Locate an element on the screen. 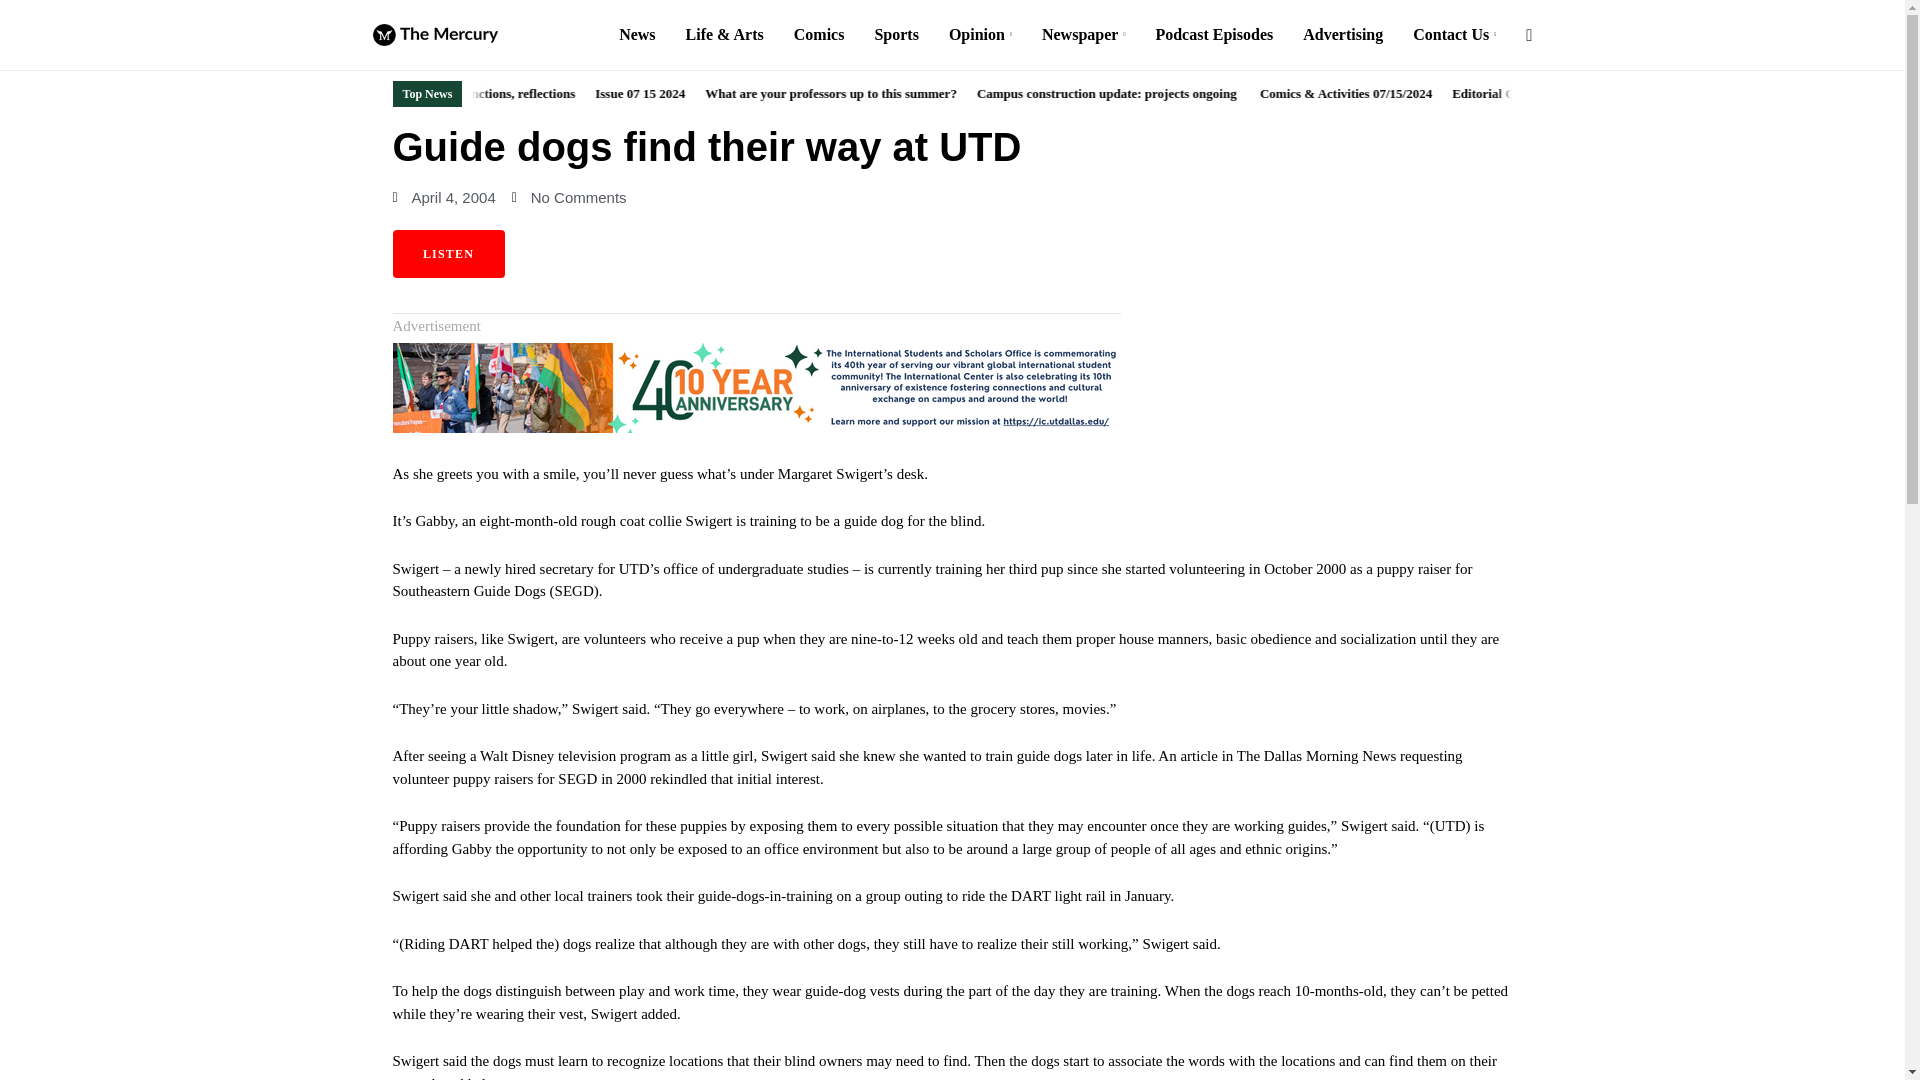  Newspaper is located at coordinates (1084, 35).